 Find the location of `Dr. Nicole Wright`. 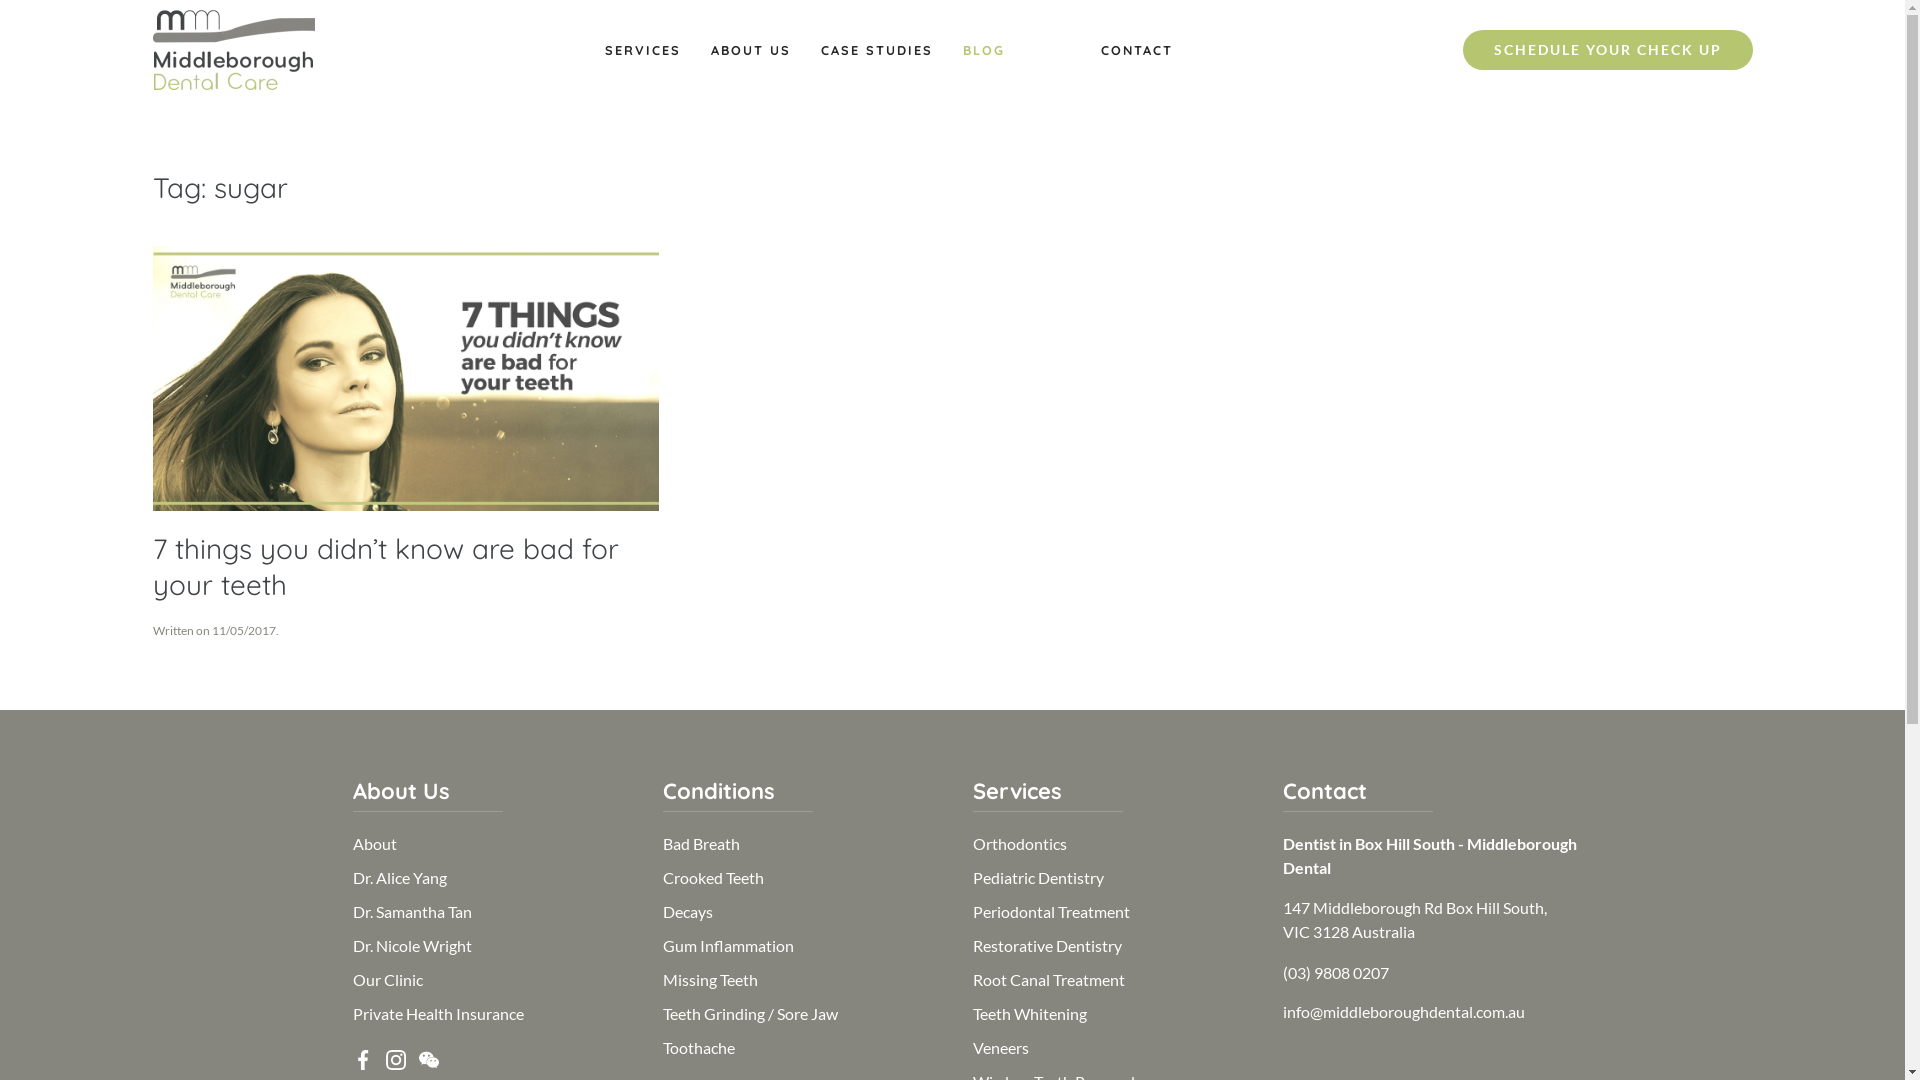

Dr. Nicole Wright is located at coordinates (412, 946).